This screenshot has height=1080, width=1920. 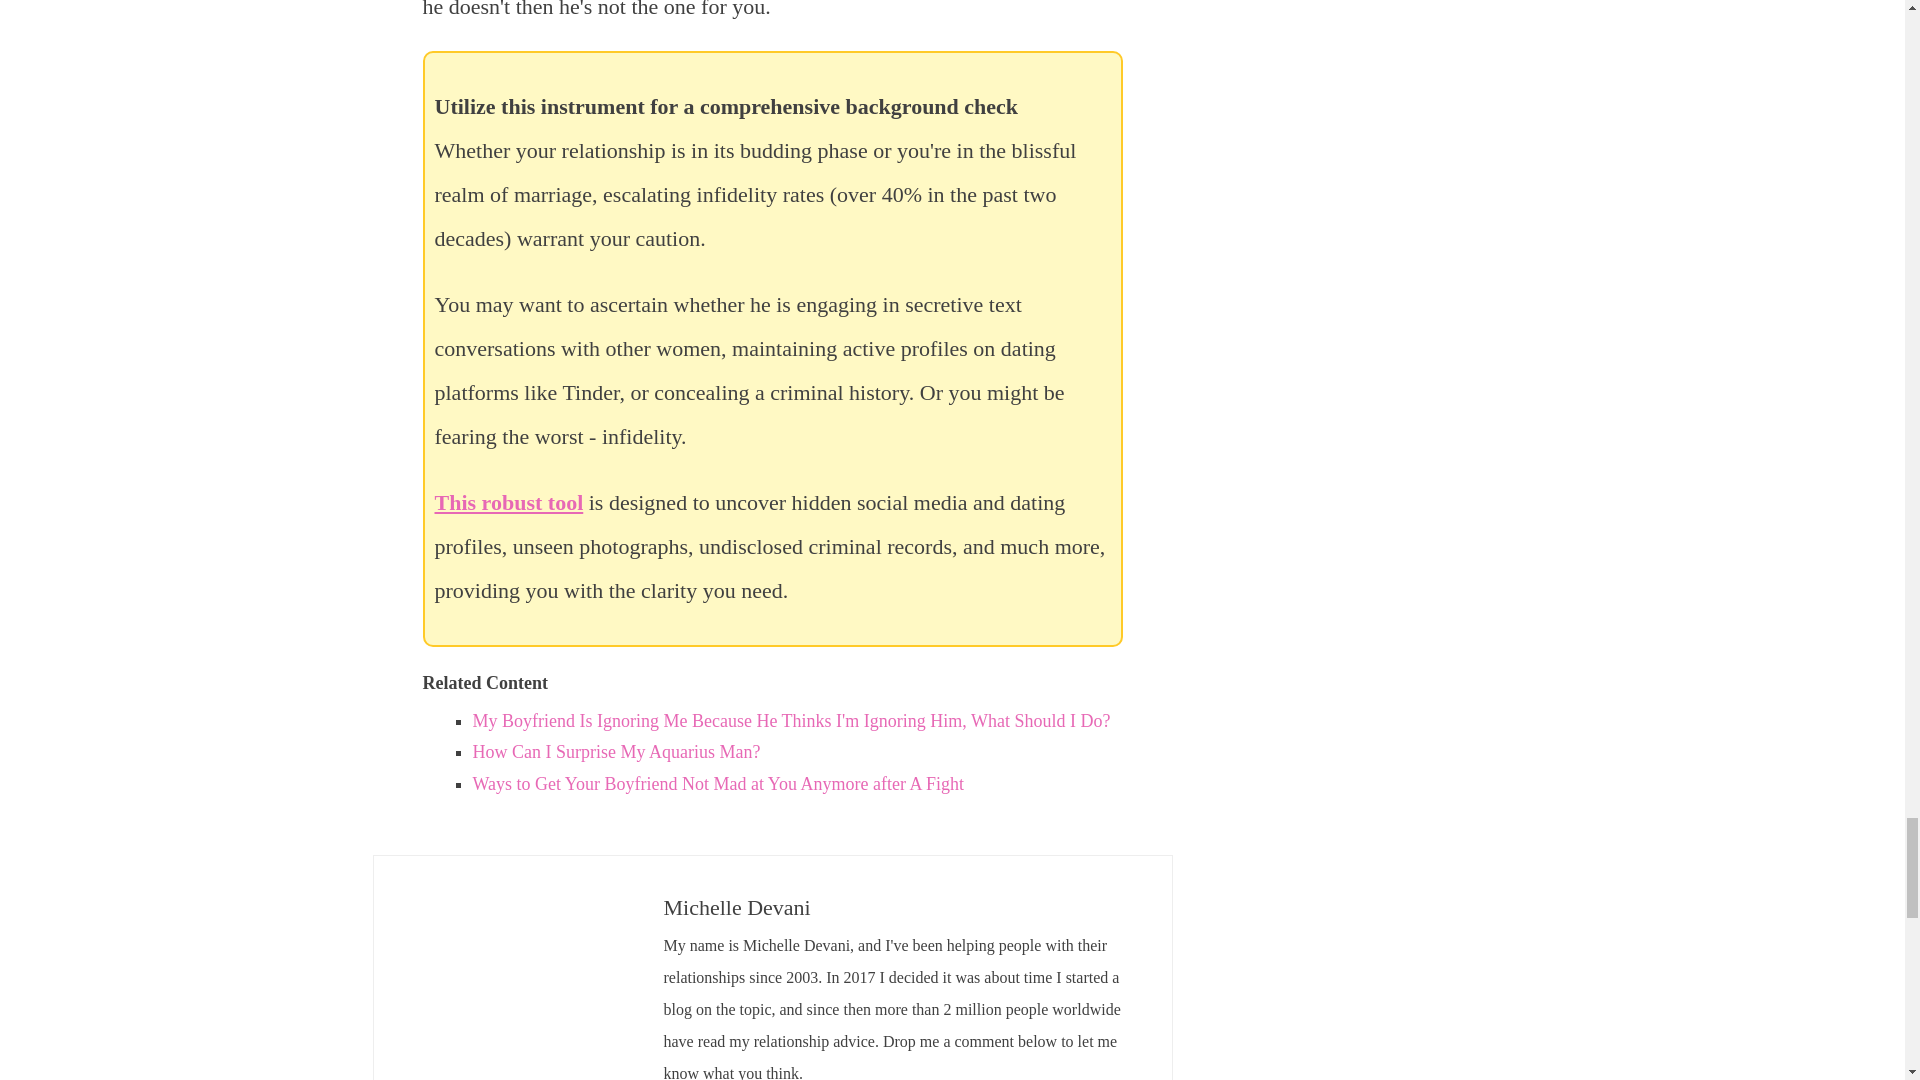 What do you see at coordinates (508, 502) in the screenshot?
I see `This robust tool` at bounding box center [508, 502].